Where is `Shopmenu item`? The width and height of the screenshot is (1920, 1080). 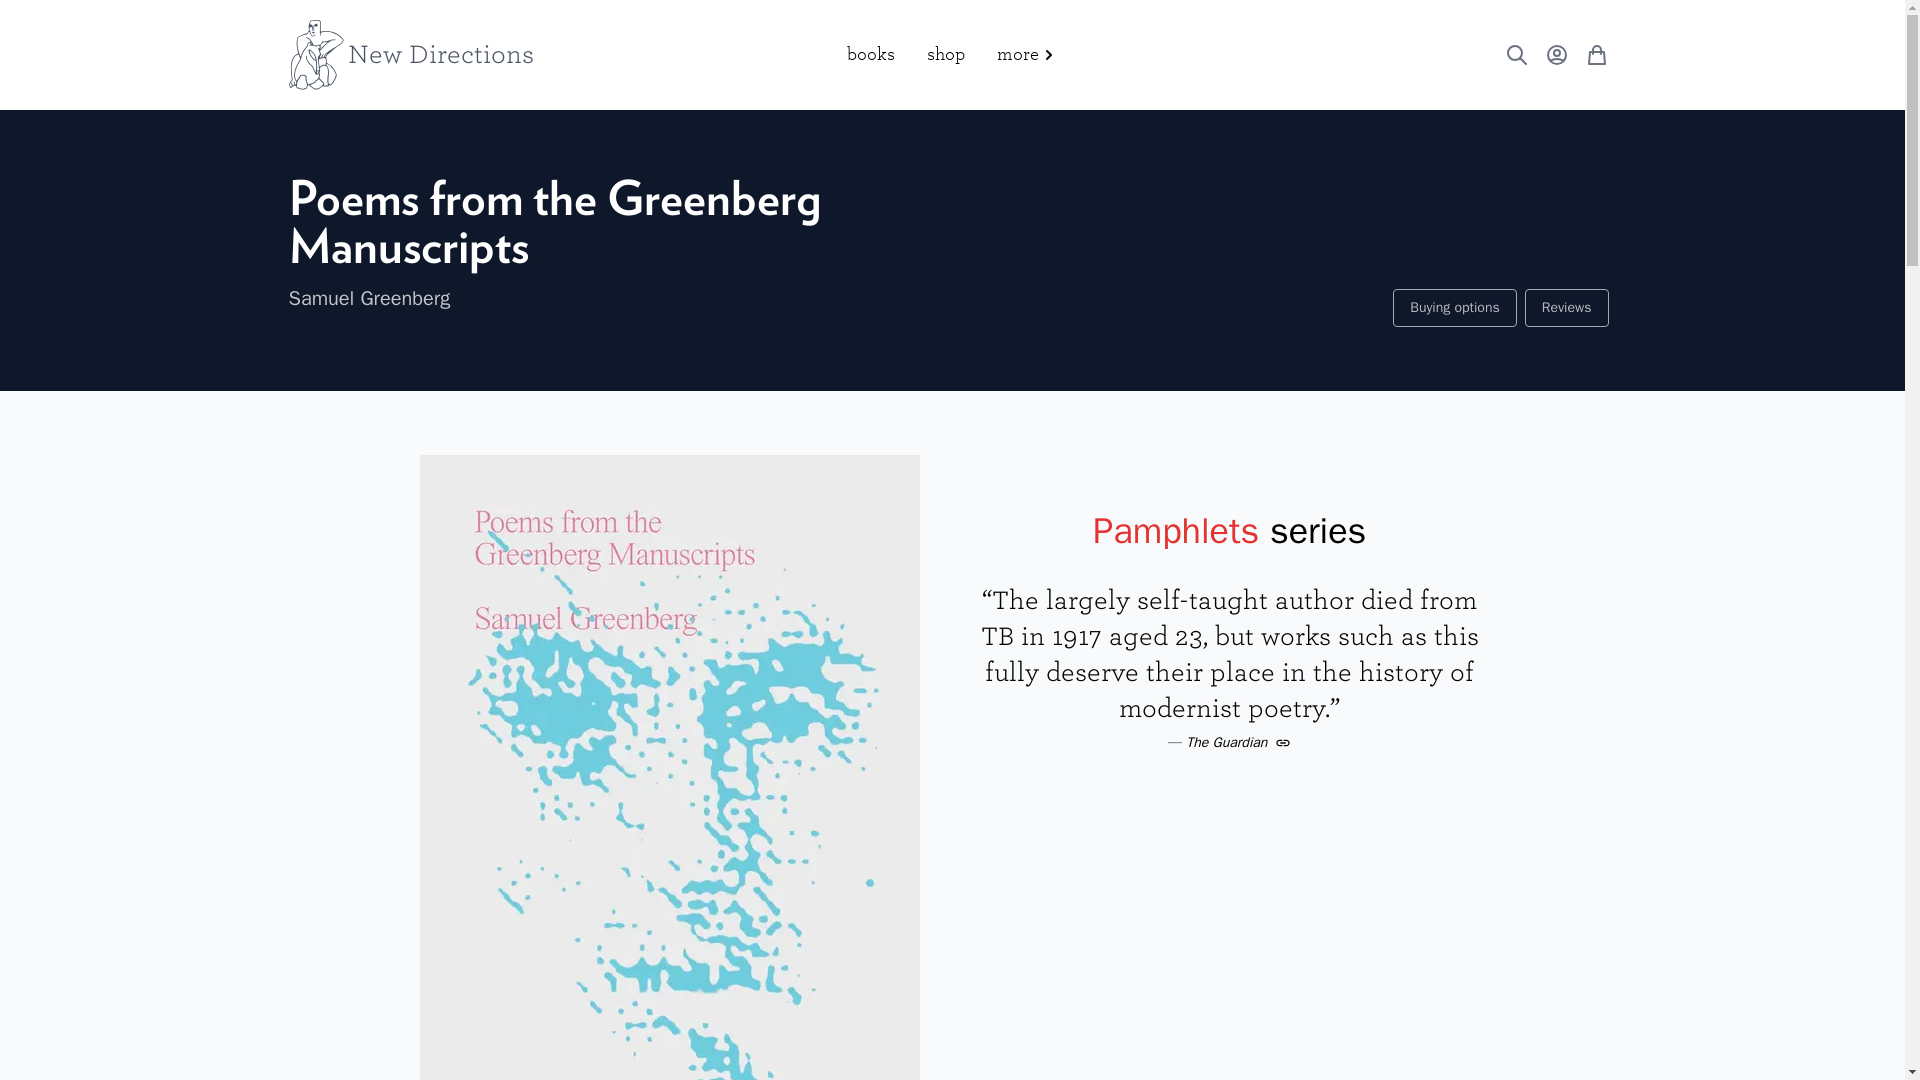
Shopmenu item is located at coordinates (944, 54).